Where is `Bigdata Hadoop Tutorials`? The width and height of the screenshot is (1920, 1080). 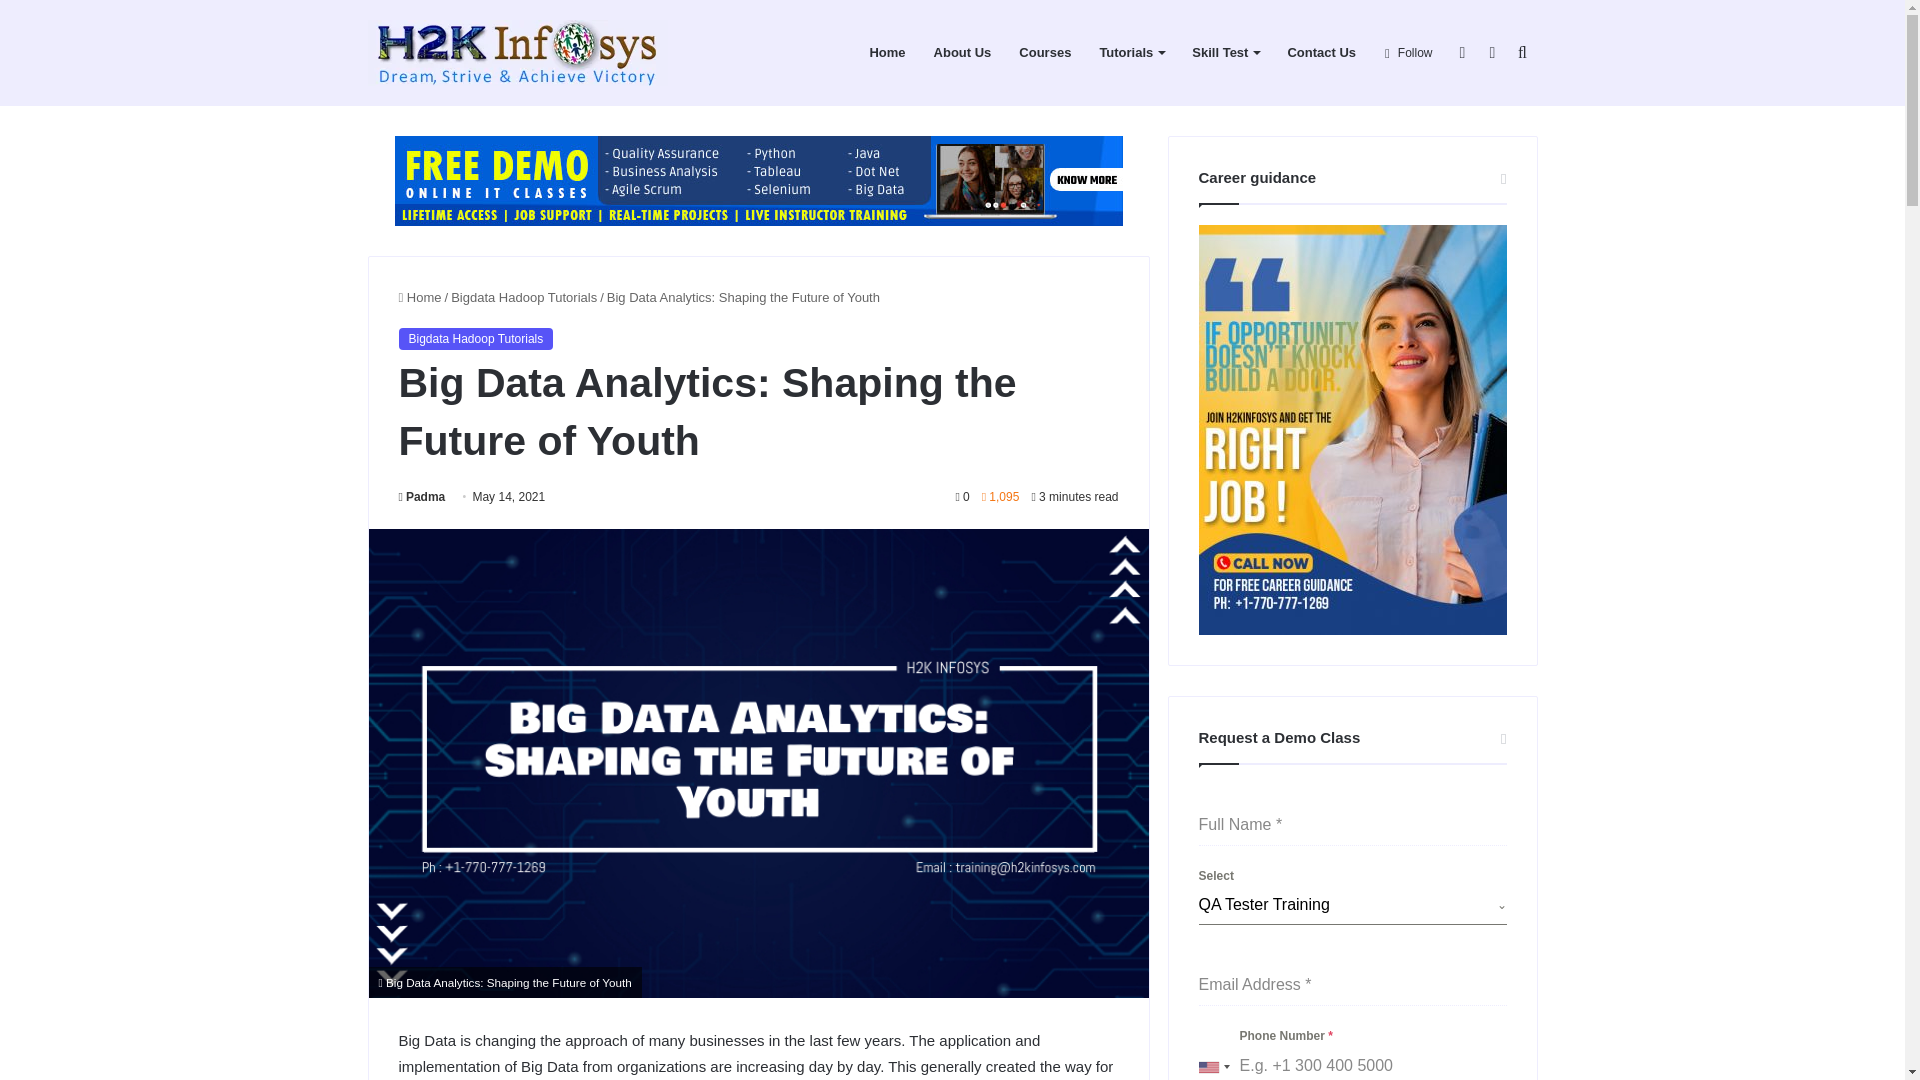 Bigdata Hadoop Tutorials is located at coordinates (524, 297).